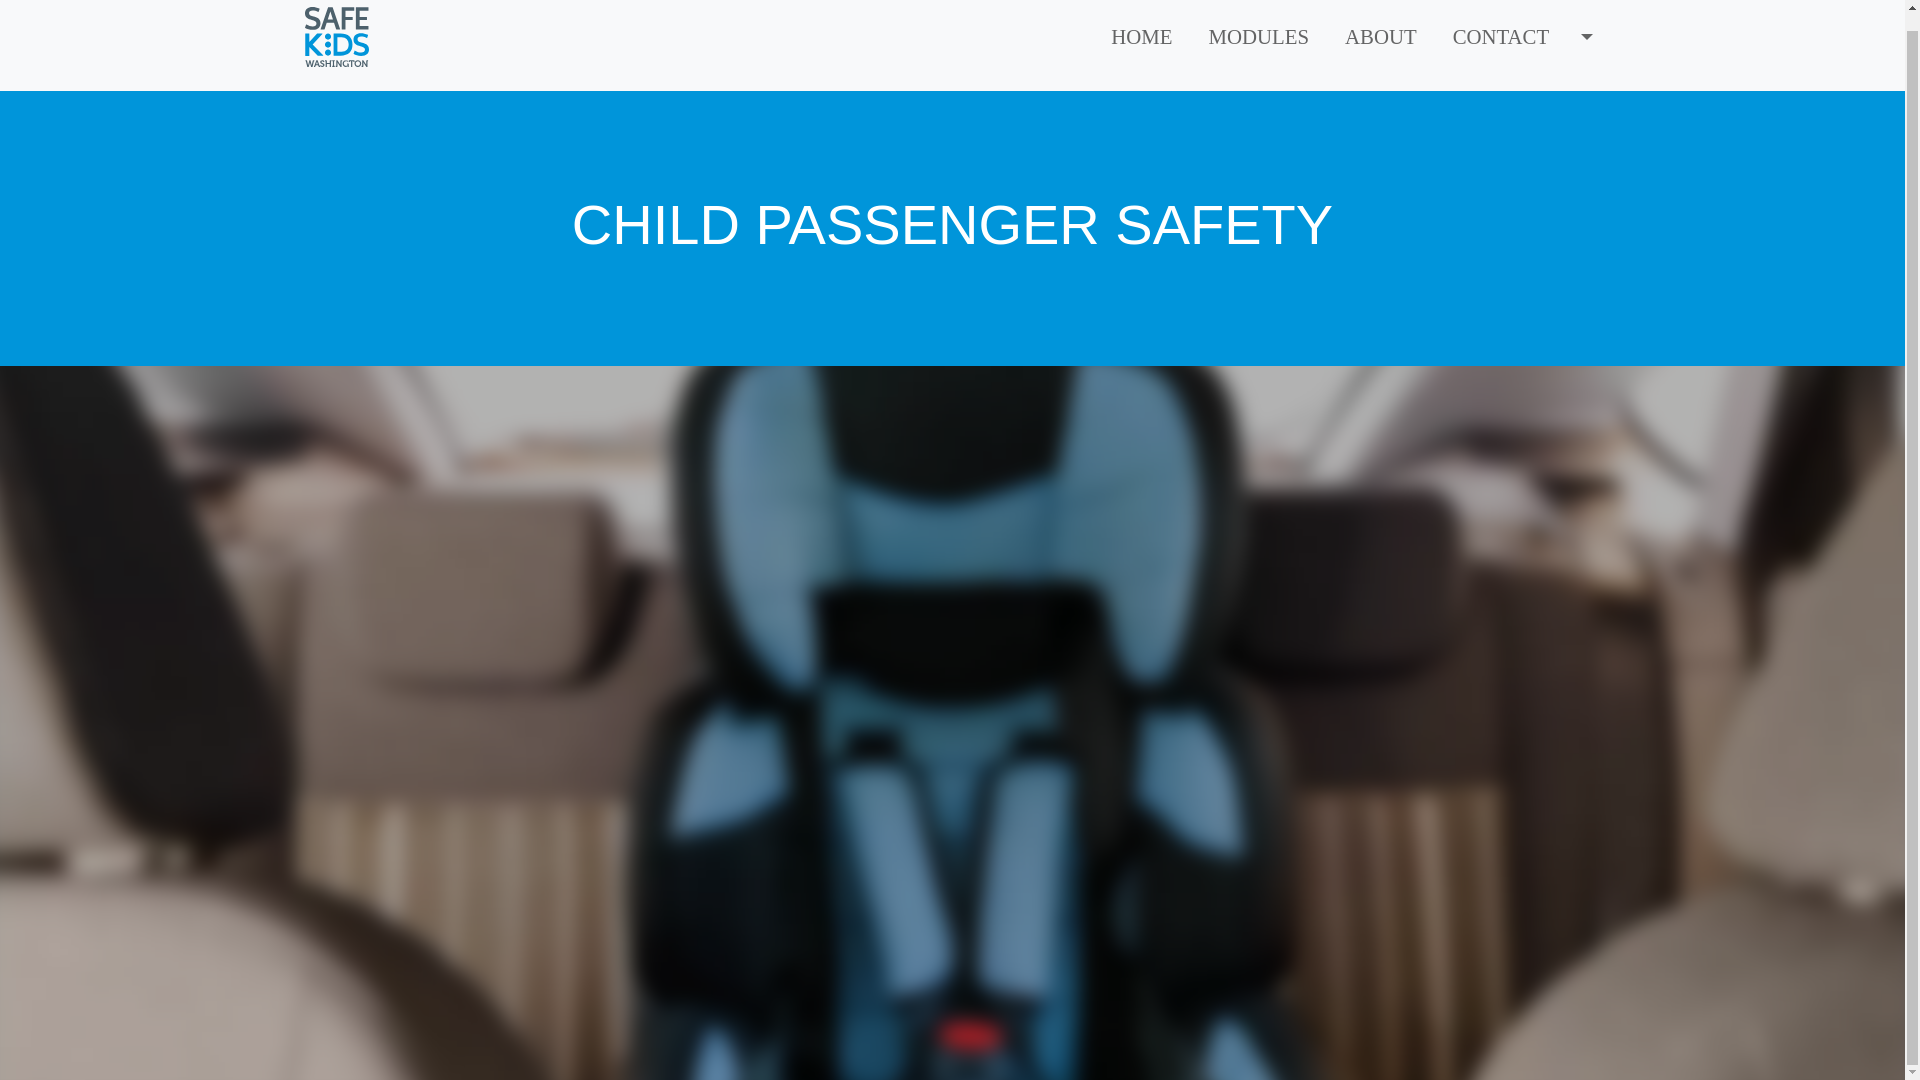 The width and height of the screenshot is (1920, 1080). Describe the element at coordinates (1258, 36) in the screenshot. I see `MODULES` at that location.